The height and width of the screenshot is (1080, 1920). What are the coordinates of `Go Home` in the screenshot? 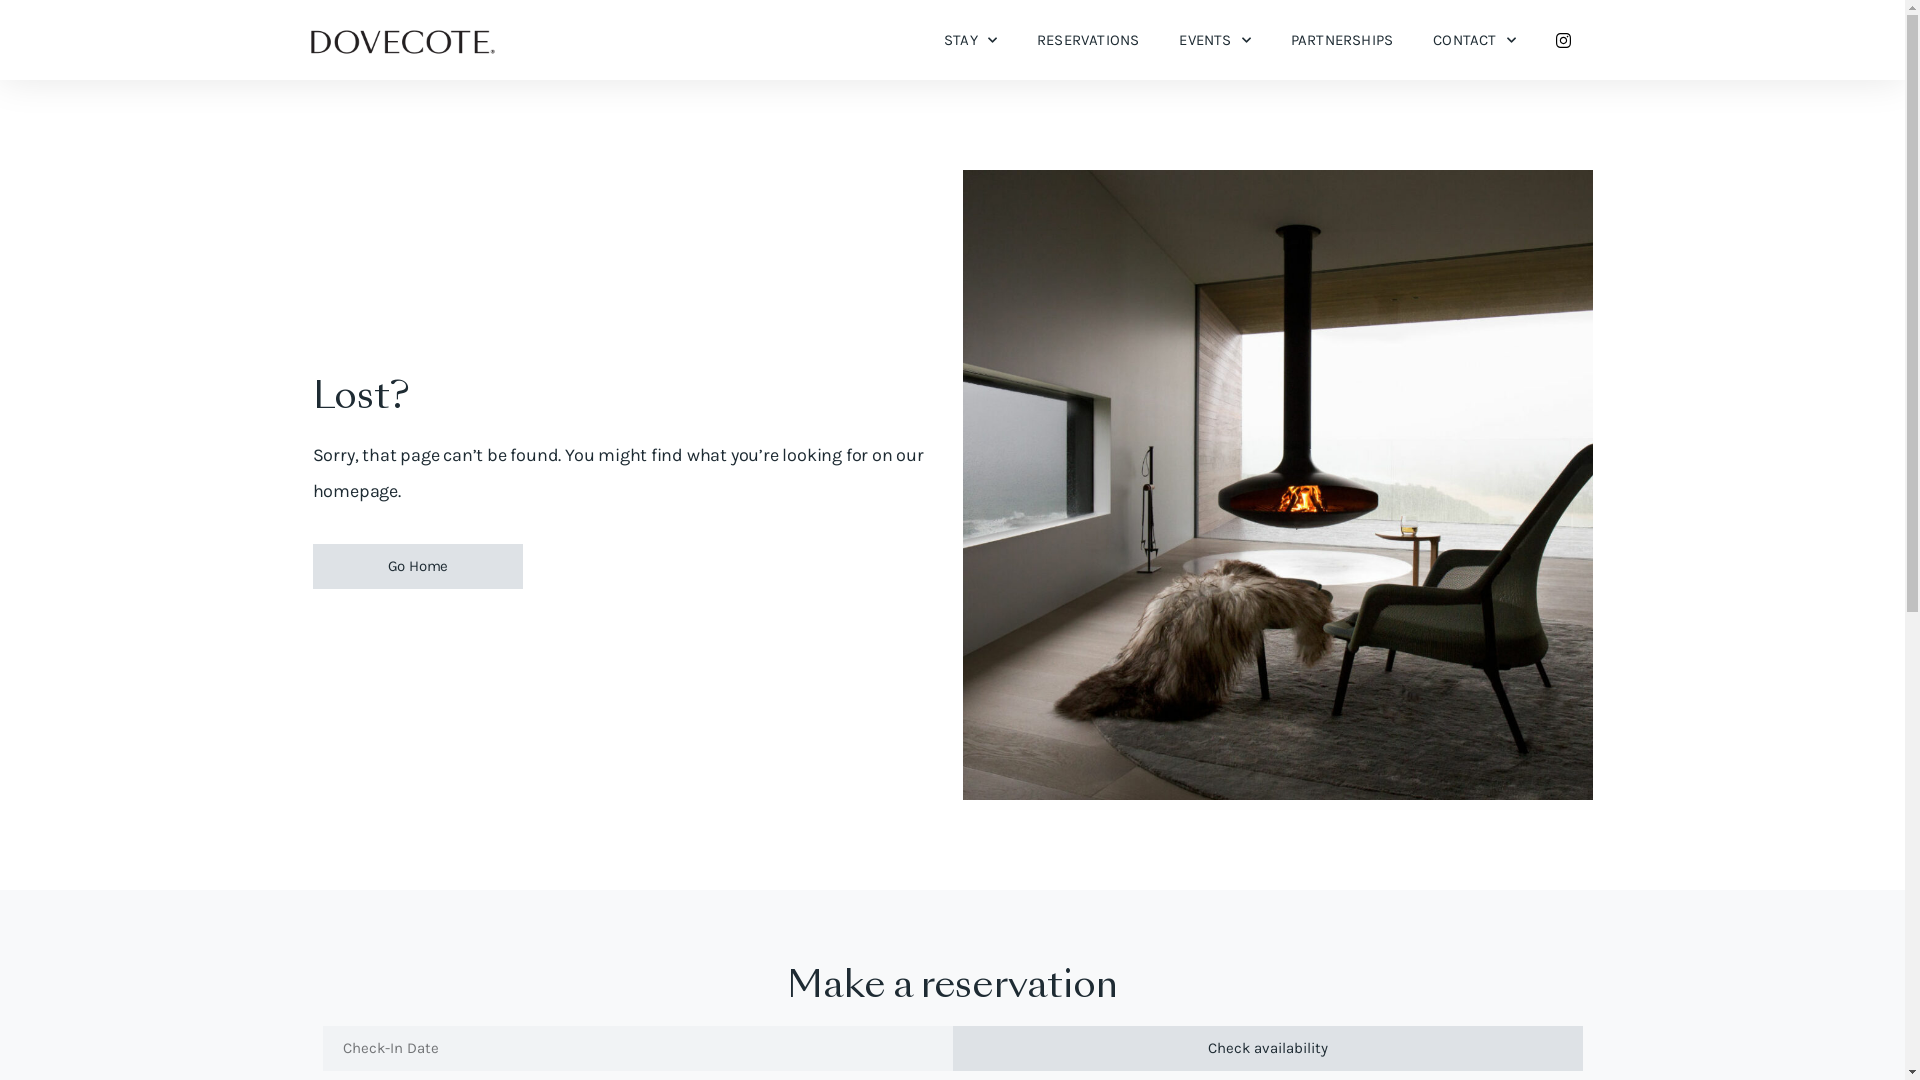 It's located at (418, 566).